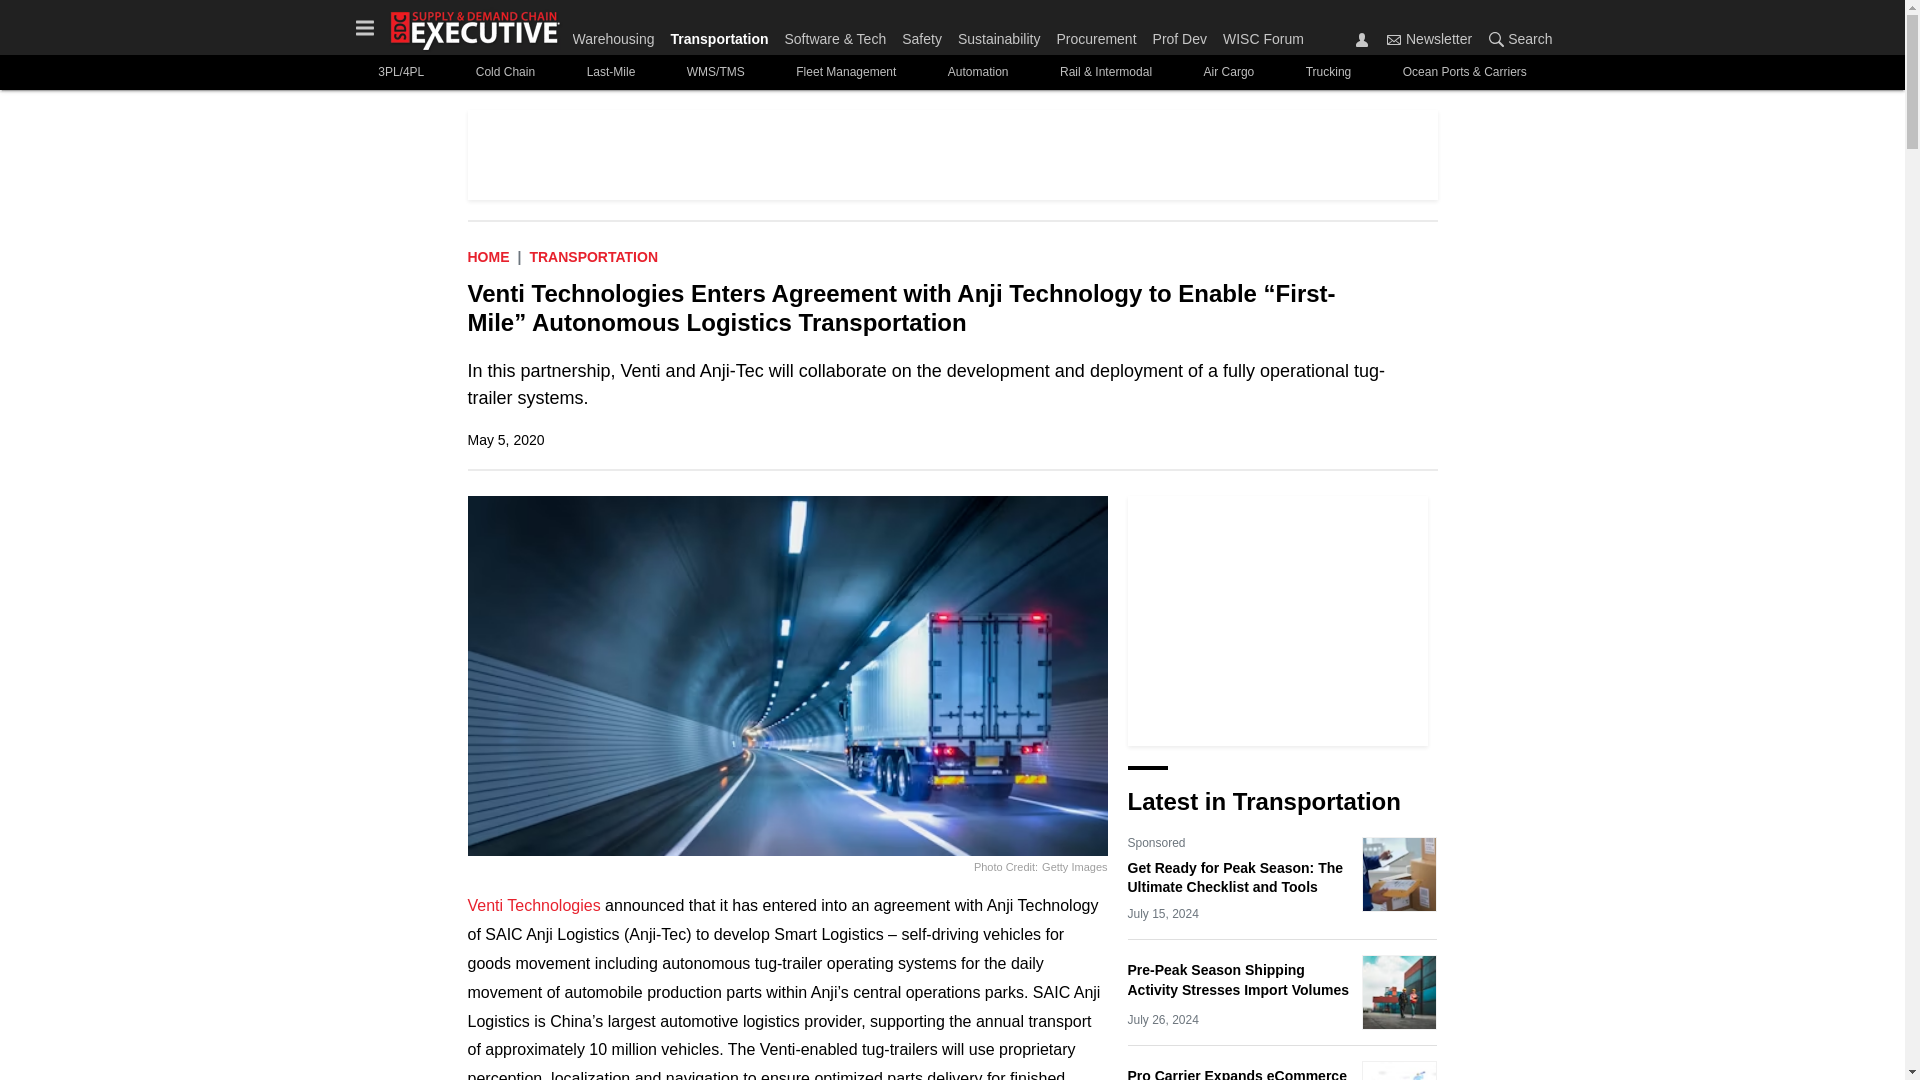  Describe the element at coordinates (718, 34) in the screenshot. I see `Transportation` at that location.